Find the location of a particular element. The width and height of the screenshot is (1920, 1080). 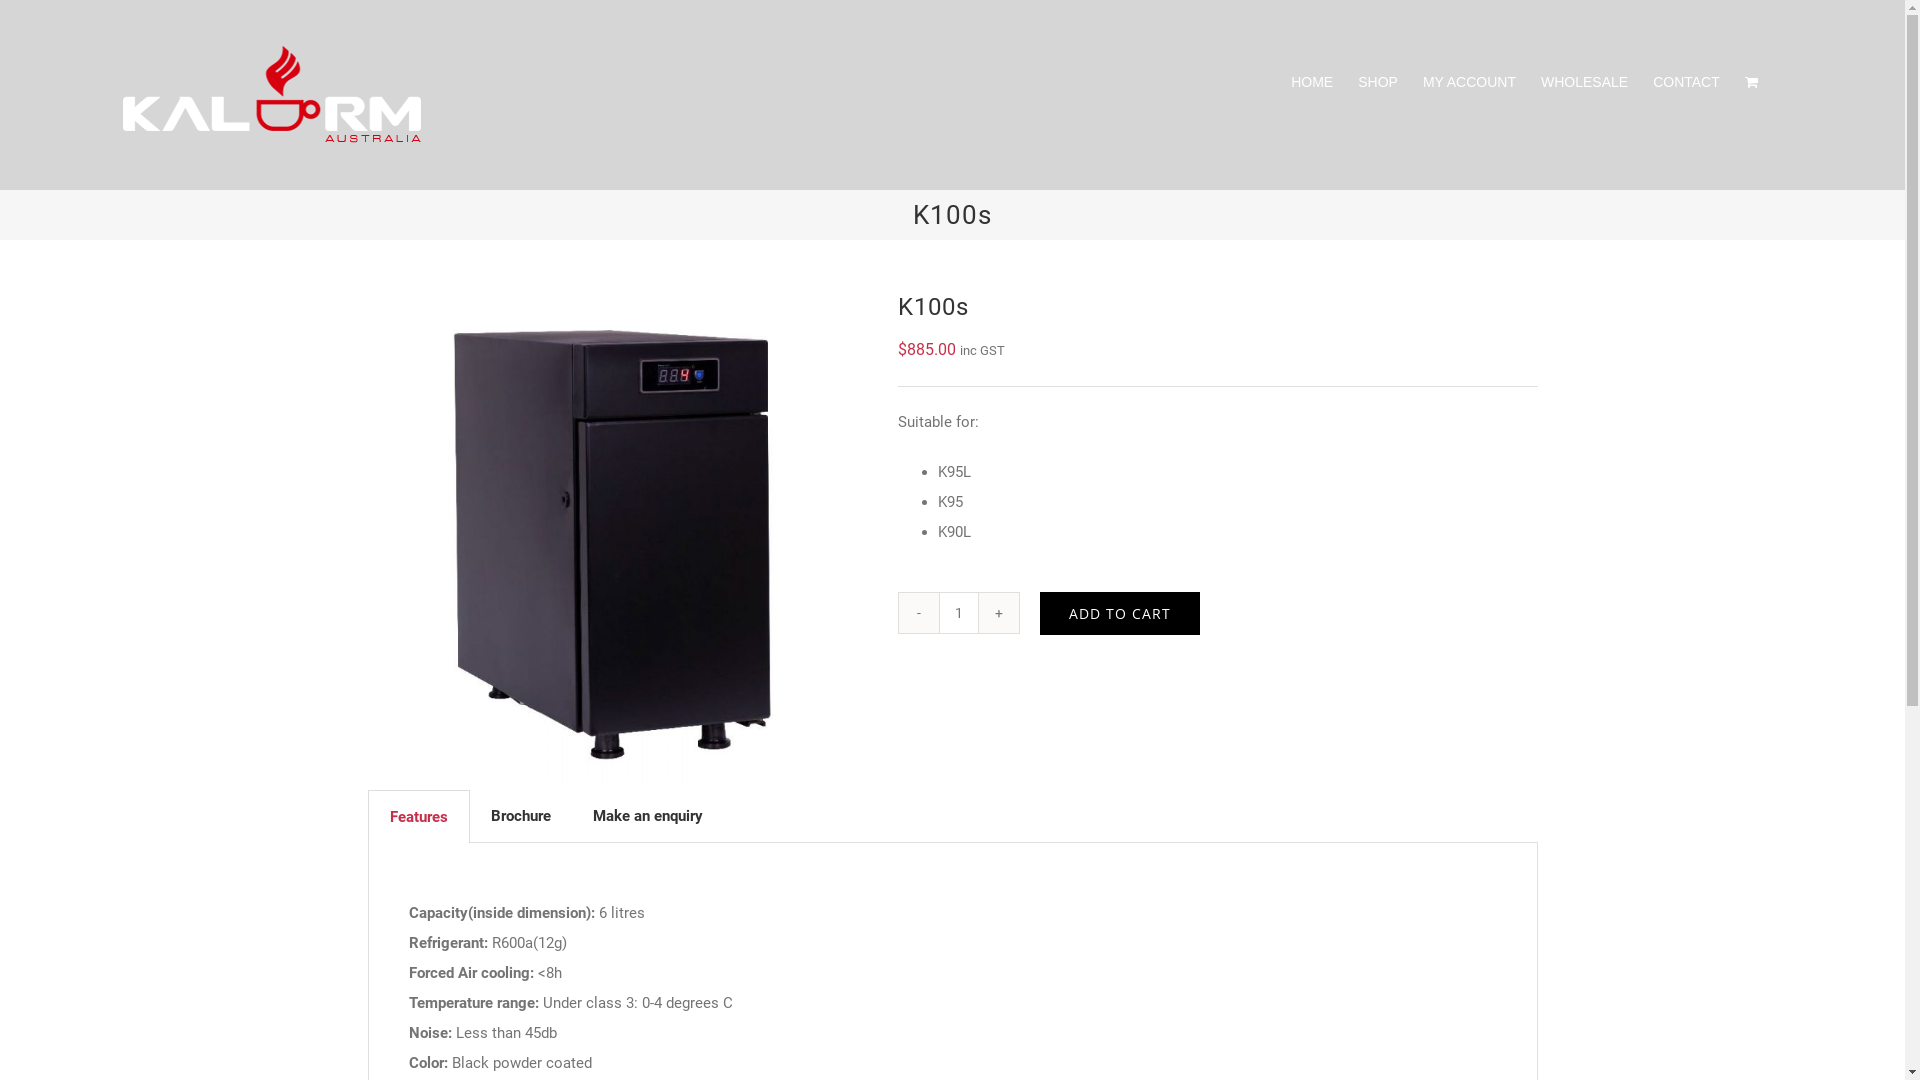

Make an enquiry is located at coordinates (648, 816).